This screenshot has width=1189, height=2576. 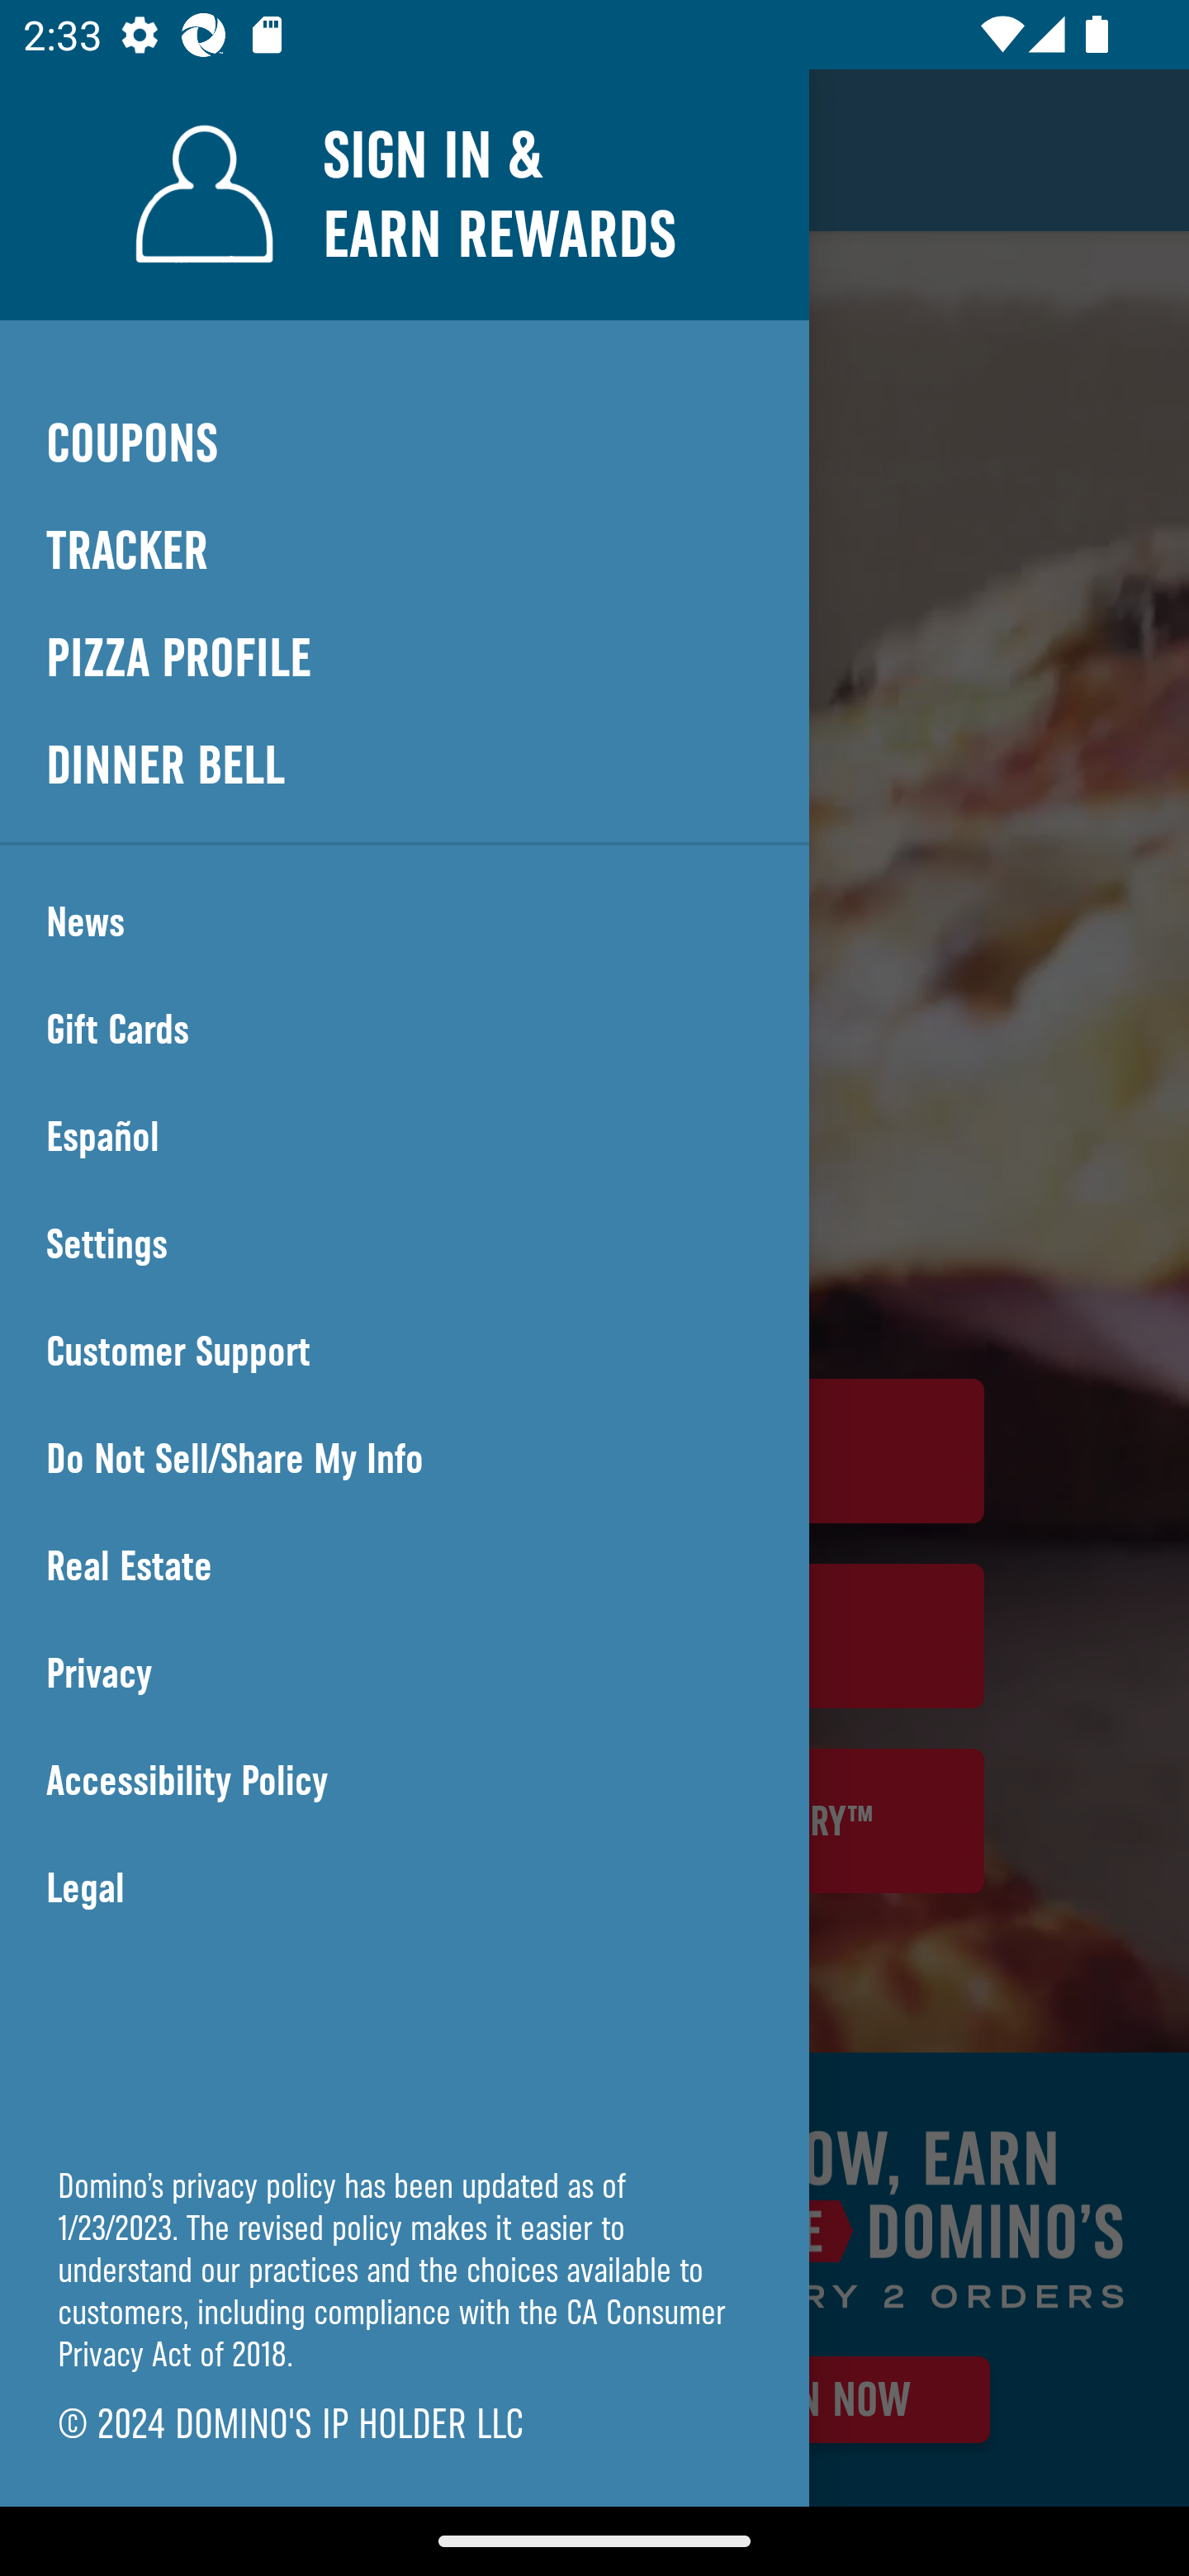 What do you see at coordinates (405, 658) in the screenshot?
I see `PIZZA PROFILE` at bounding box center [405, 658].